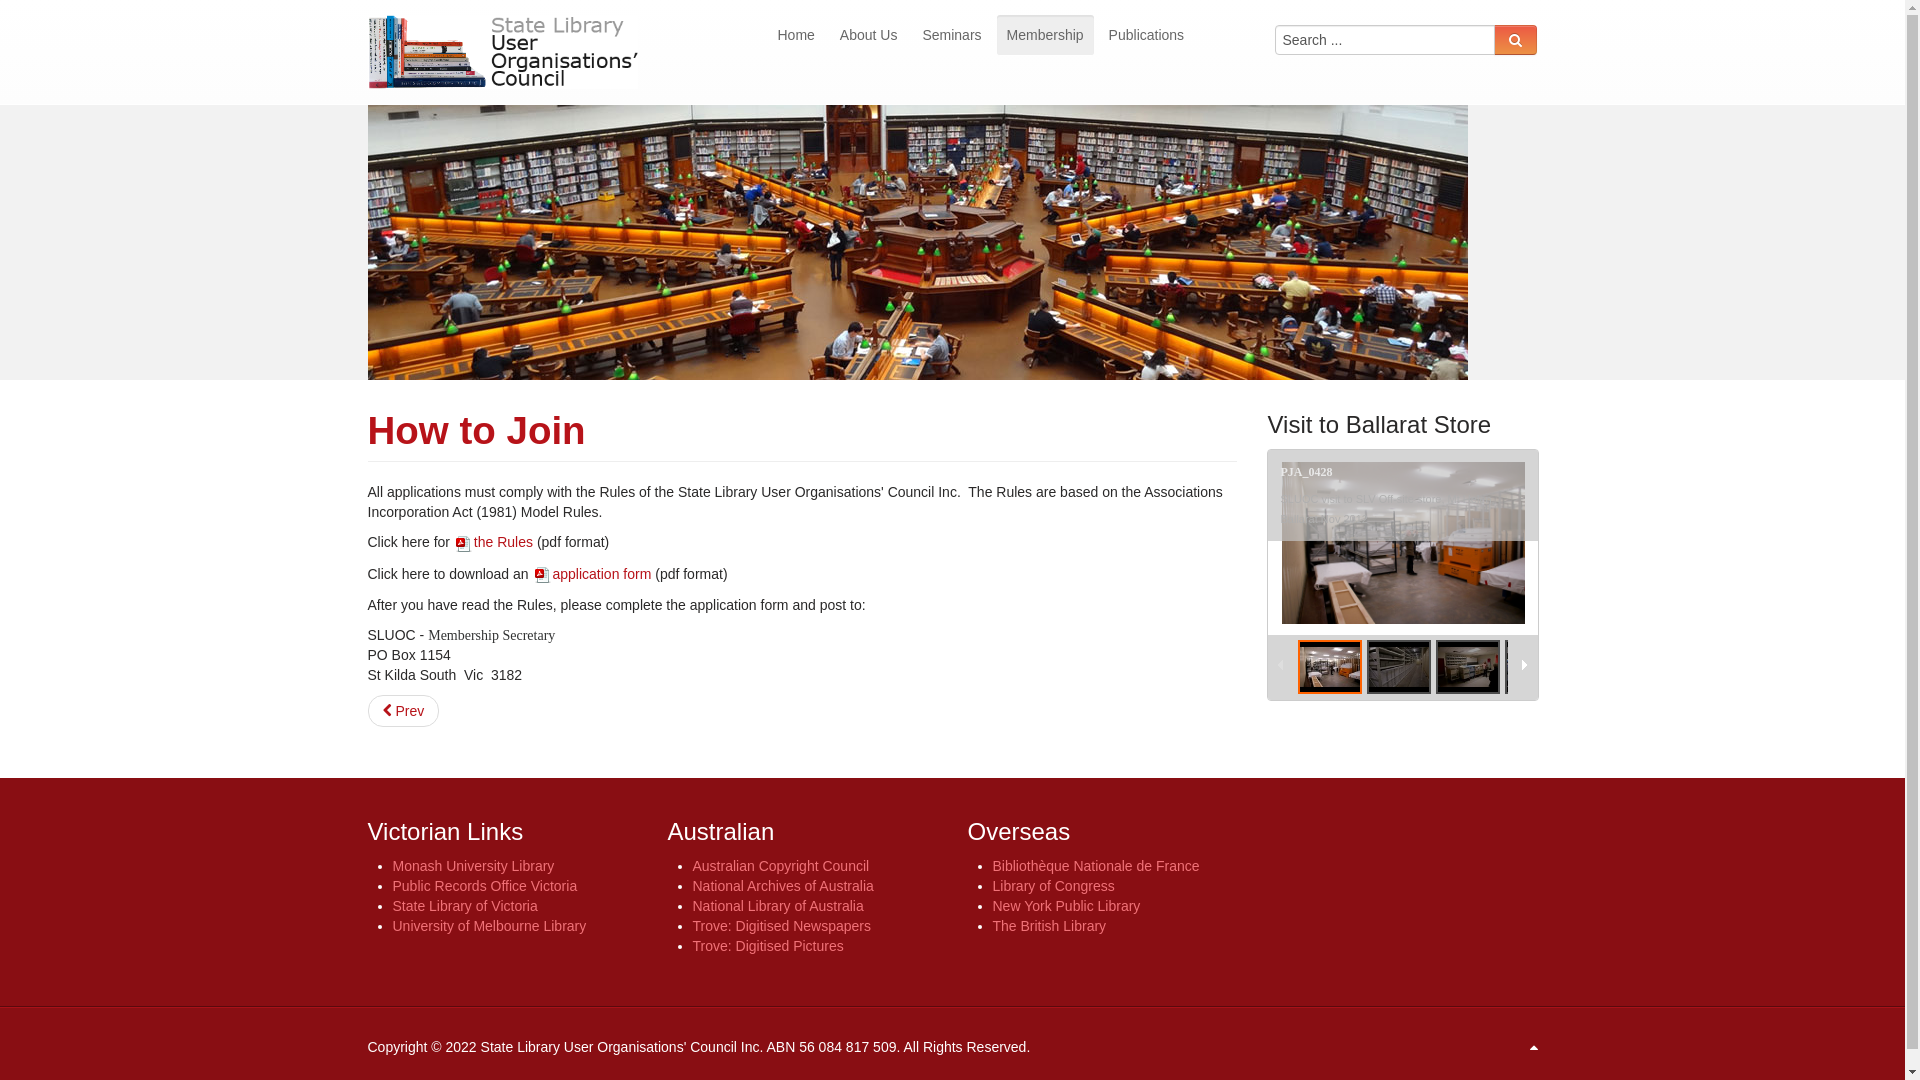 The height and width of the screenshot is (1080, 1920). What do you see at coordinates (484, 886) in the screenshot?
I see `Public Records Office Victoria` at bounding box center [484, 886].